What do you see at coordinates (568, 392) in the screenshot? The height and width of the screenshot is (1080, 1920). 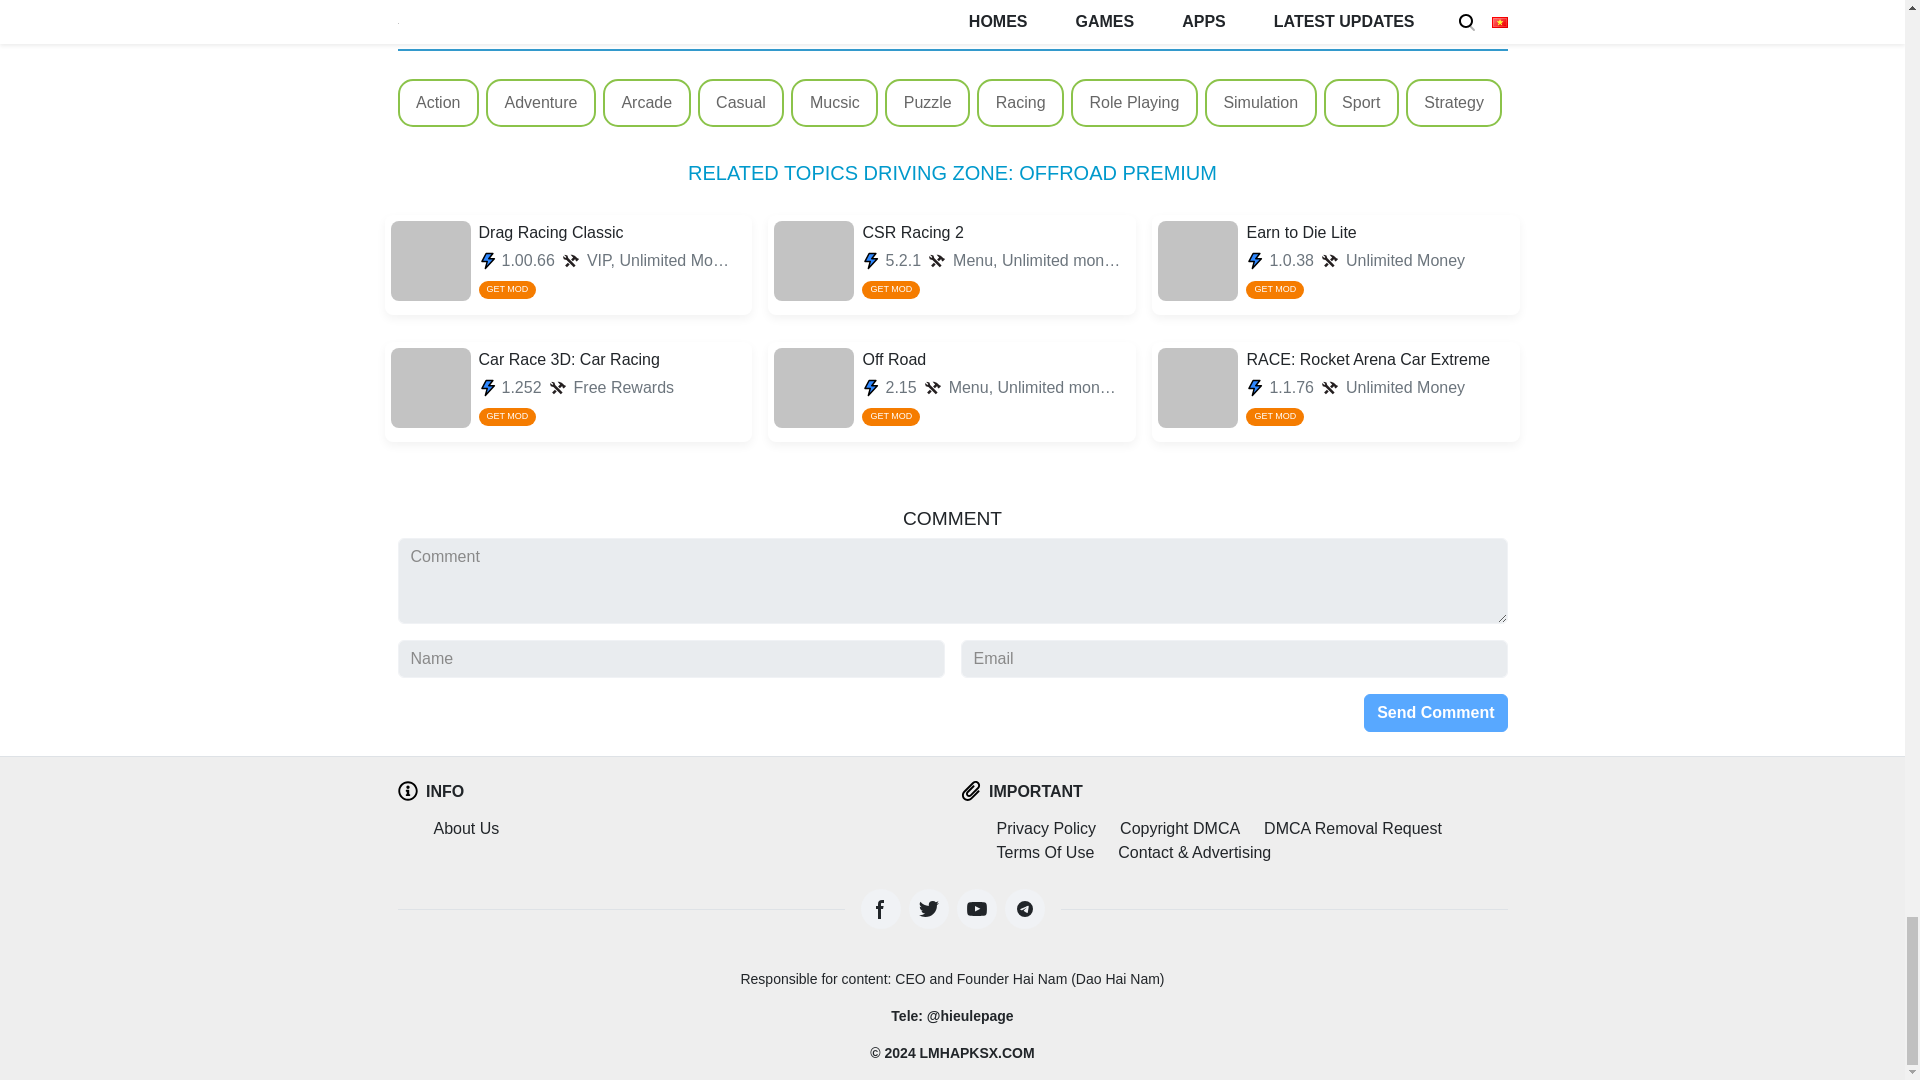 I see `Casual` at bounding box center [568, 392].